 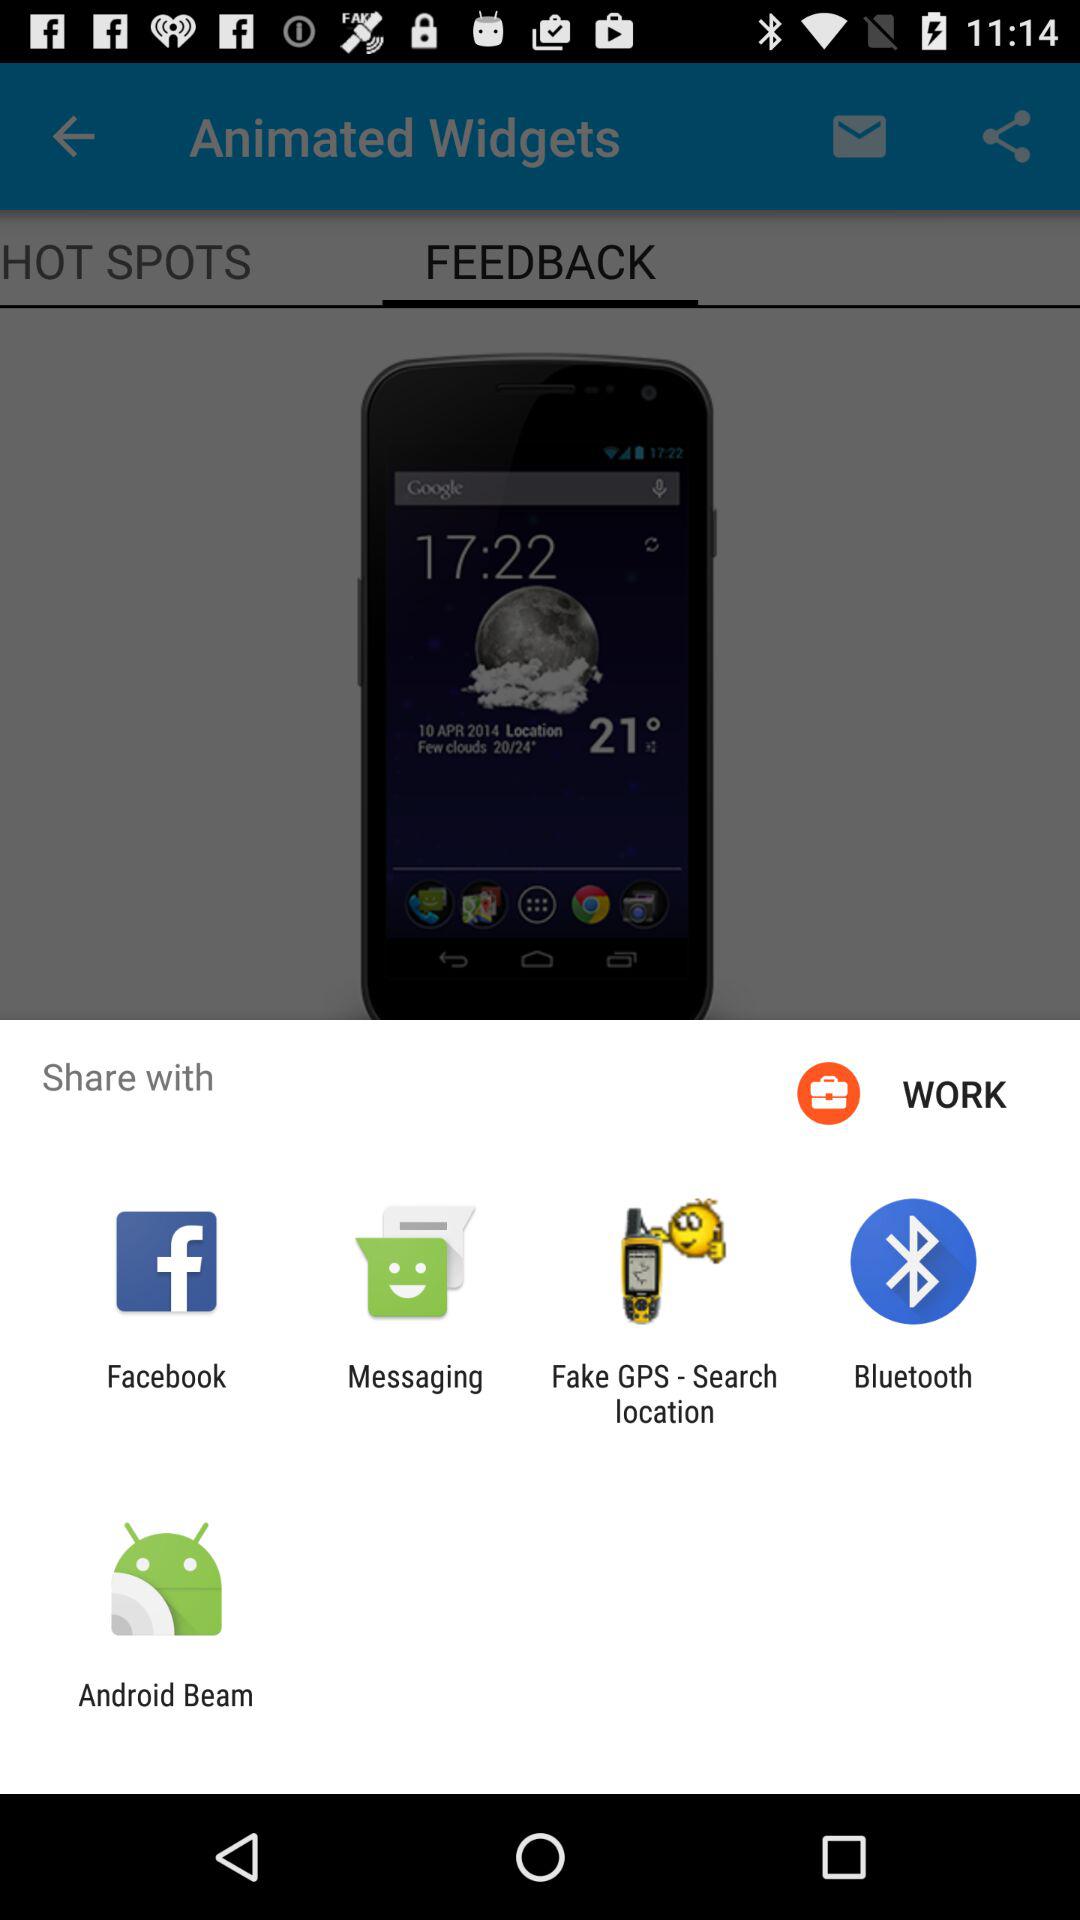 What do you see at coordinates (664, 1393) in the screenshot?
I see `click item next to messaging icon` at bounding box center [664, 1393].